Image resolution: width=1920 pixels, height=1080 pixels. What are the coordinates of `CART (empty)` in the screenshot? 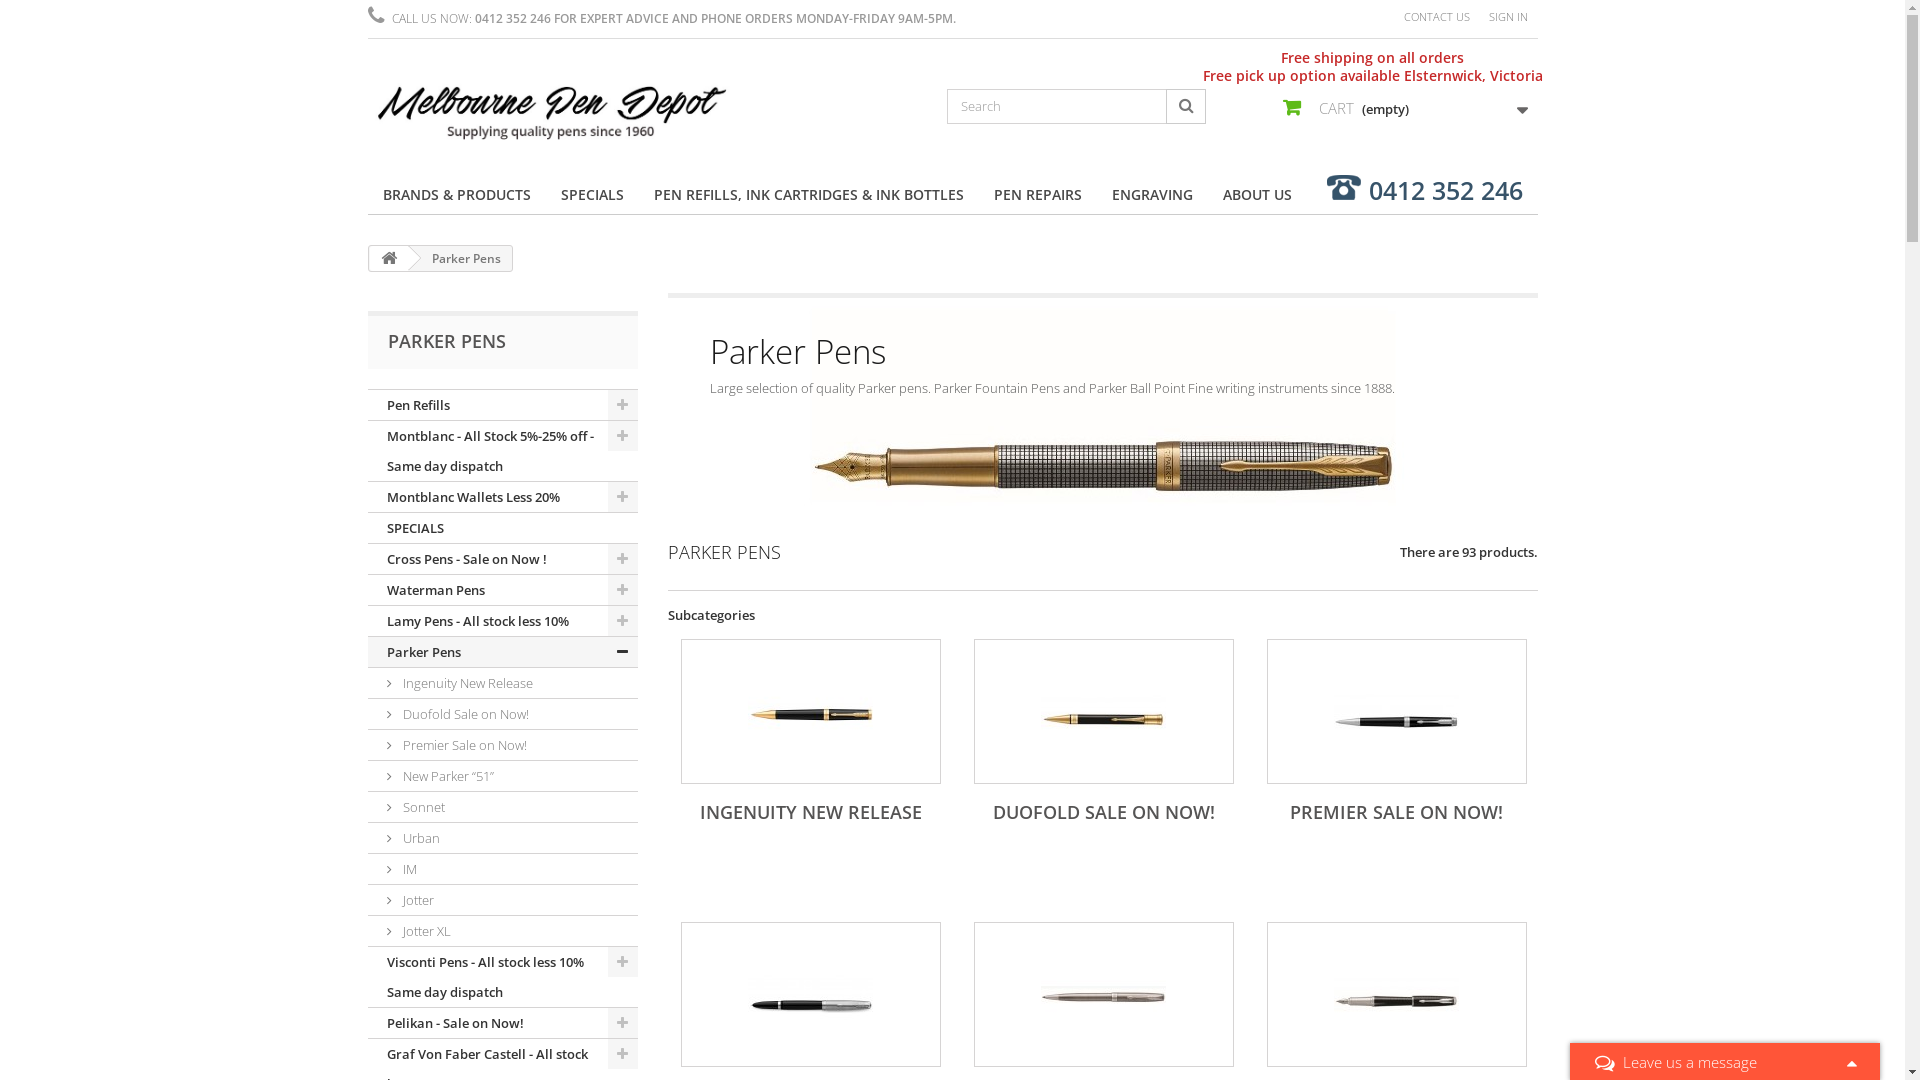 It's located at (1402, 112).